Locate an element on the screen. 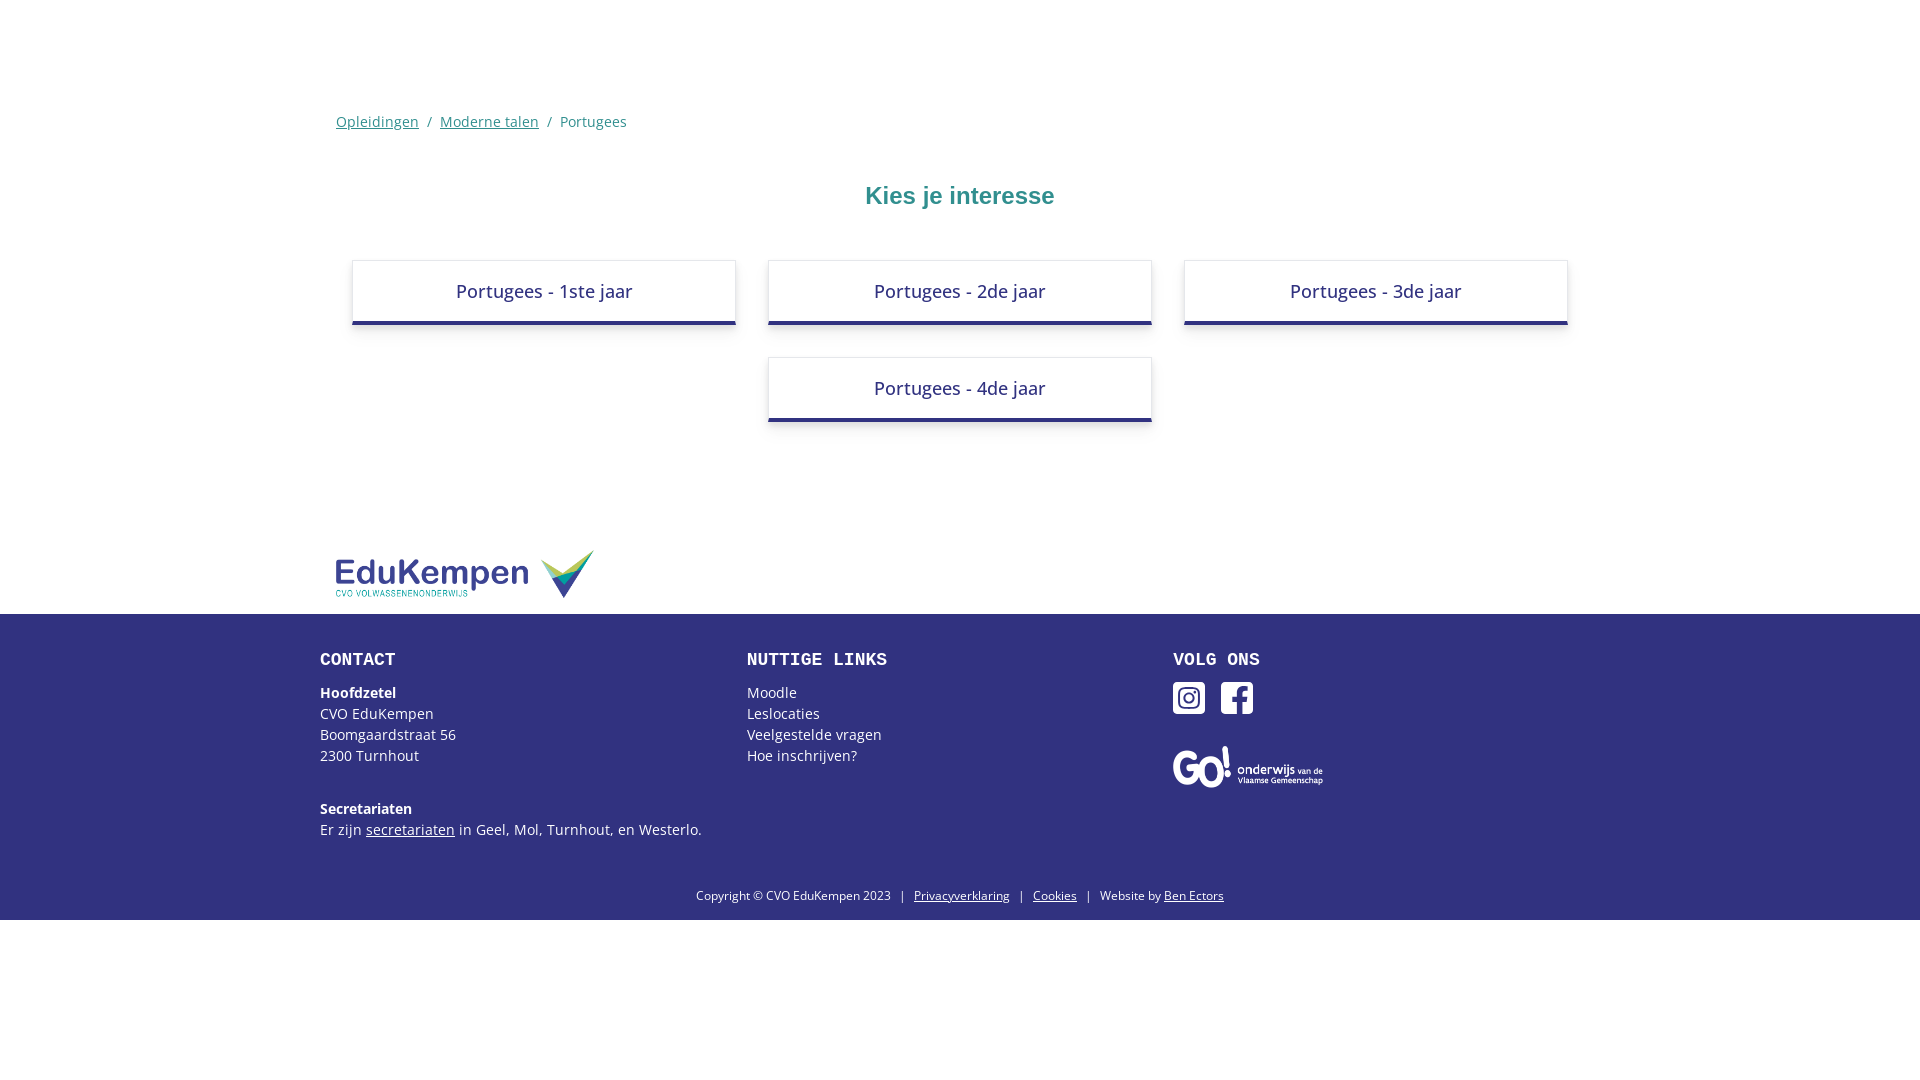 The width and height of the screenshot is (1920, 1080). Leslocaties is located at coordinates (784, 714).